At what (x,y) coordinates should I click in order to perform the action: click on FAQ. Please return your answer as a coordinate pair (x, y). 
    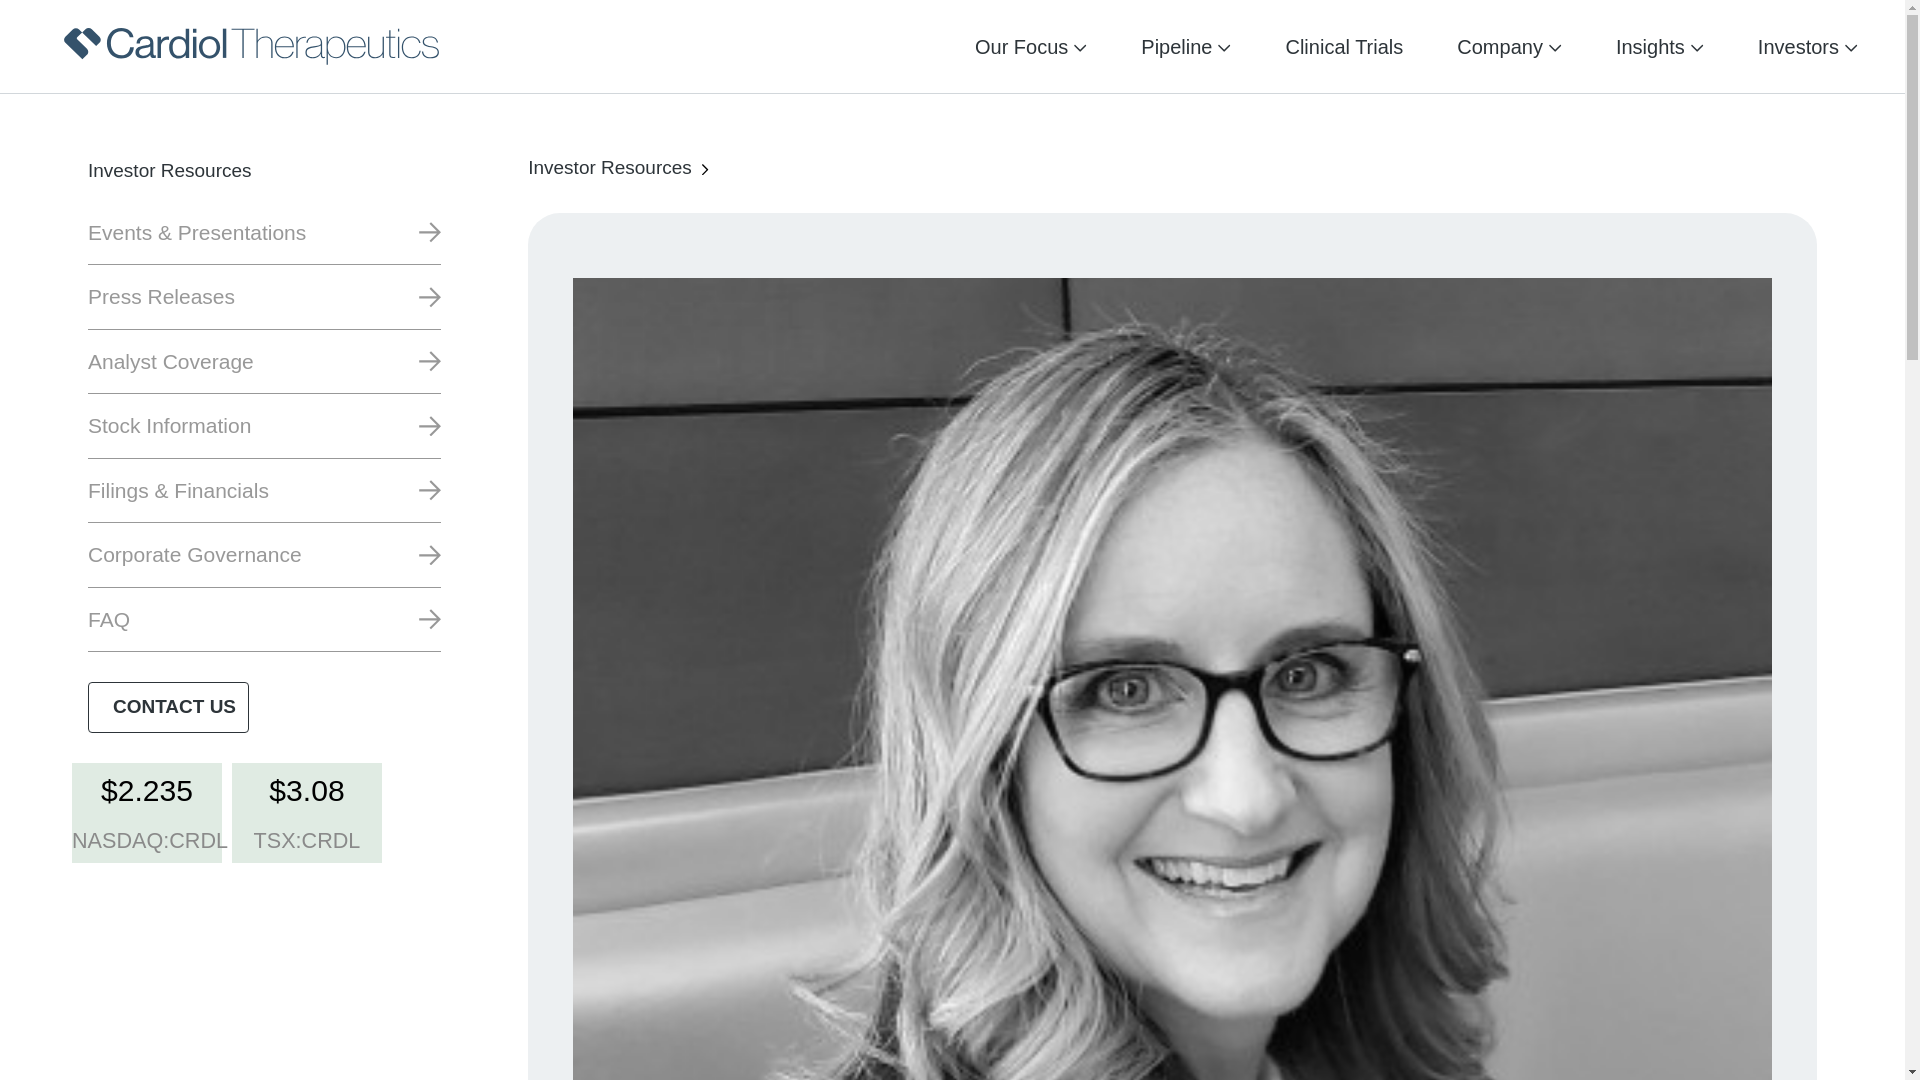
    Looking at the image, I should click on (264, 620).